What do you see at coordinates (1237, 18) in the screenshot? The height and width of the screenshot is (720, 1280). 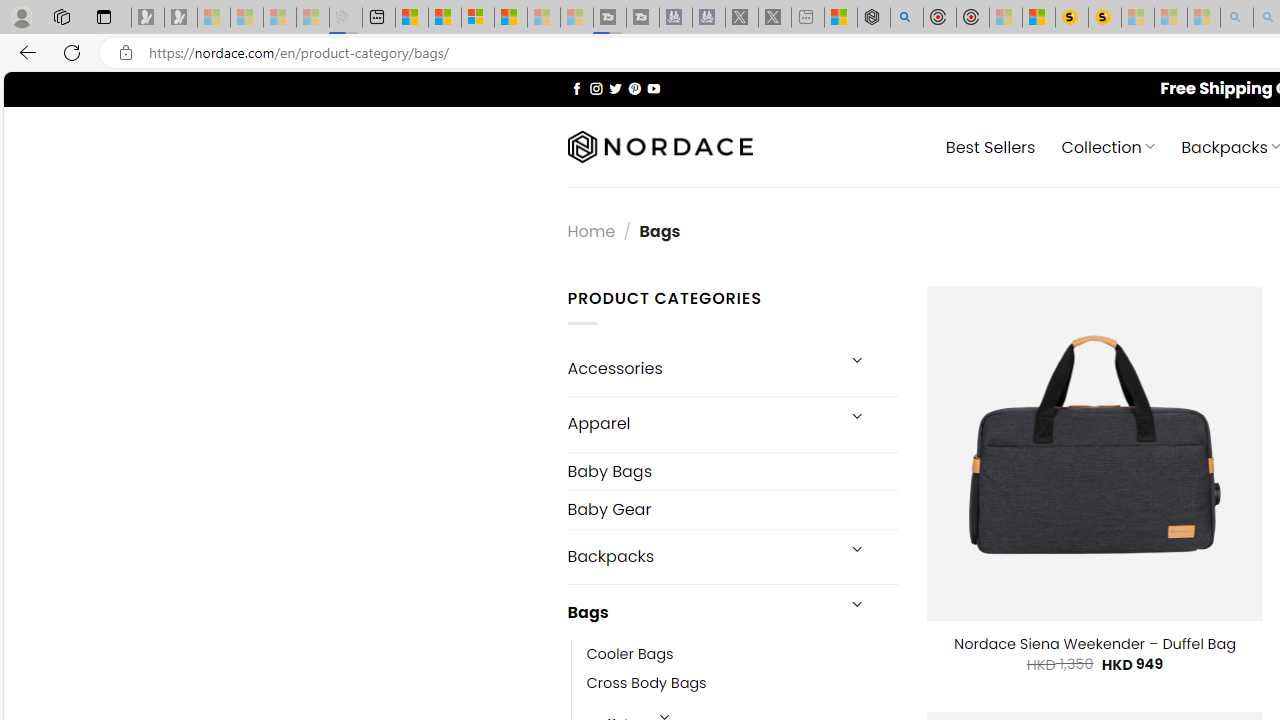 I see `amazon - Search - Sleeping` at bounding box center [1237, 18].